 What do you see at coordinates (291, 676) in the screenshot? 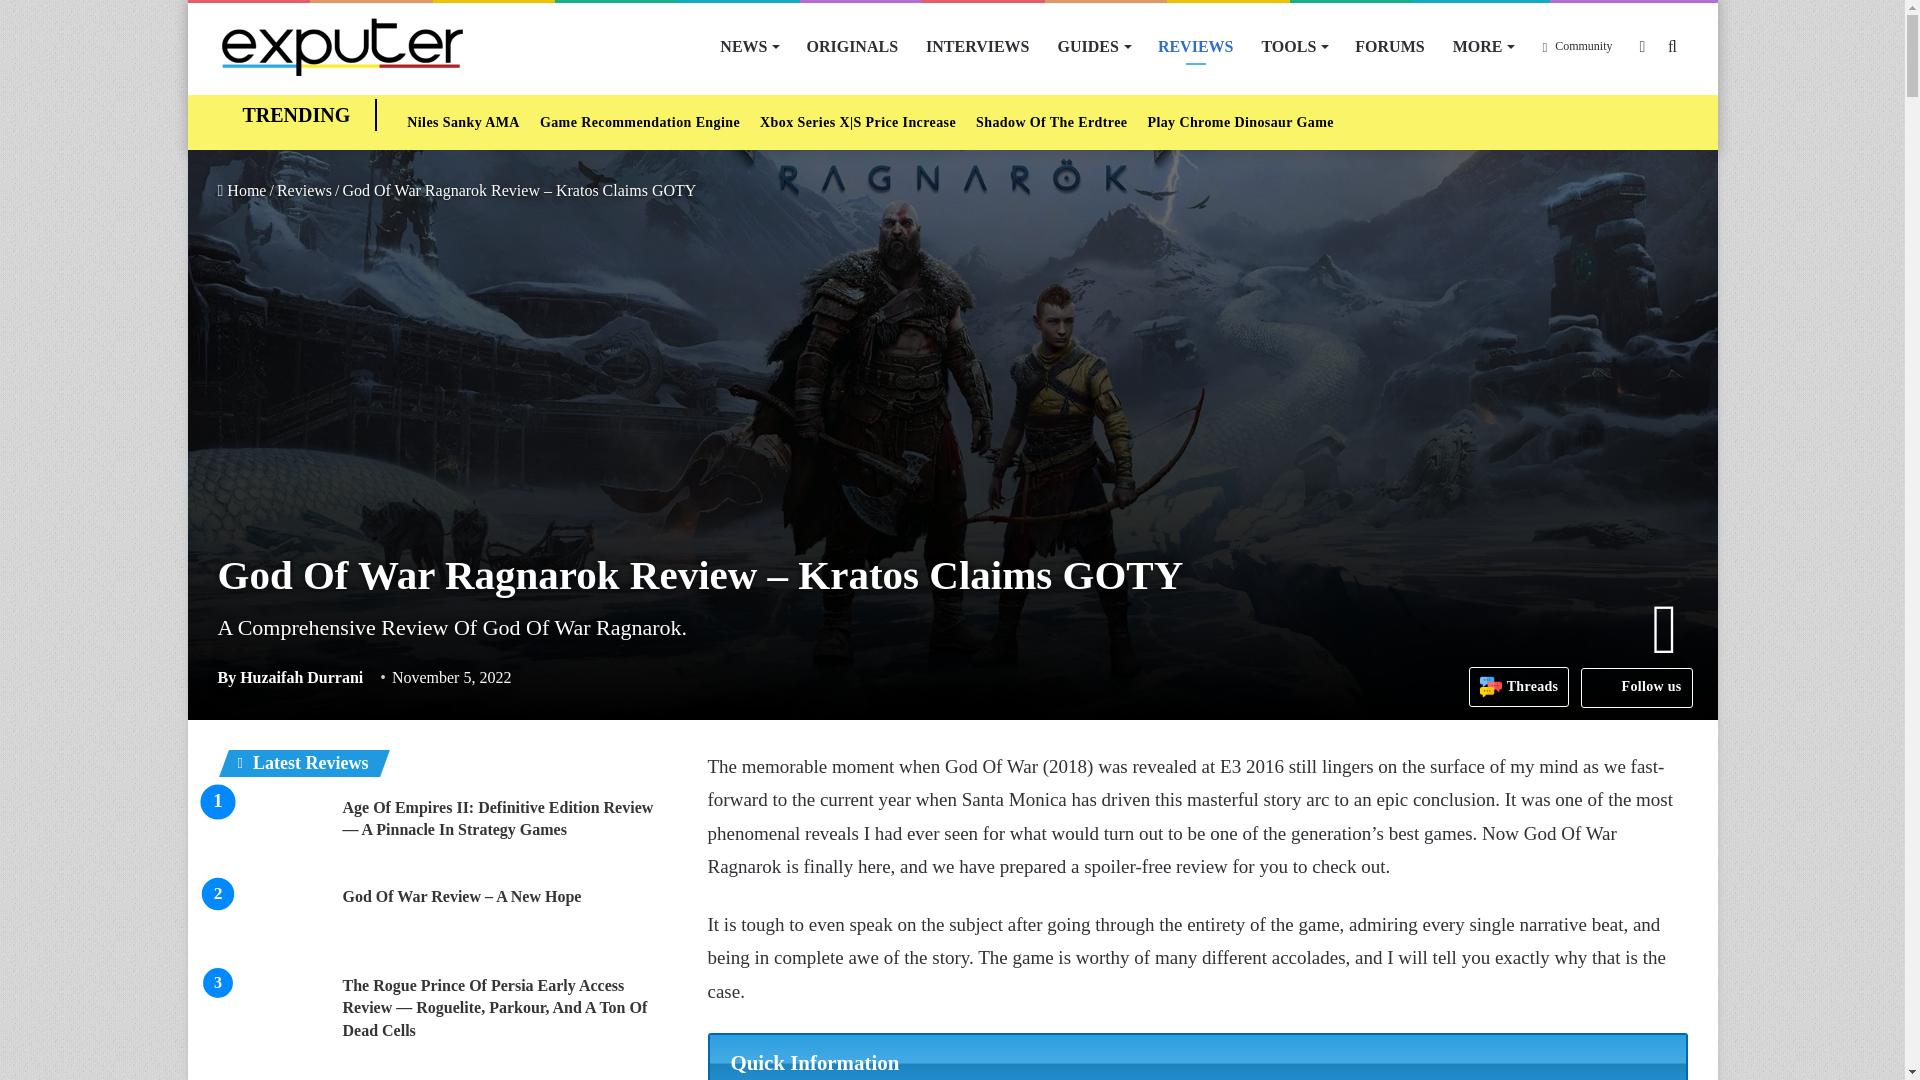
I see `Huzaifah Durrani` at bounding box center [291, 676].